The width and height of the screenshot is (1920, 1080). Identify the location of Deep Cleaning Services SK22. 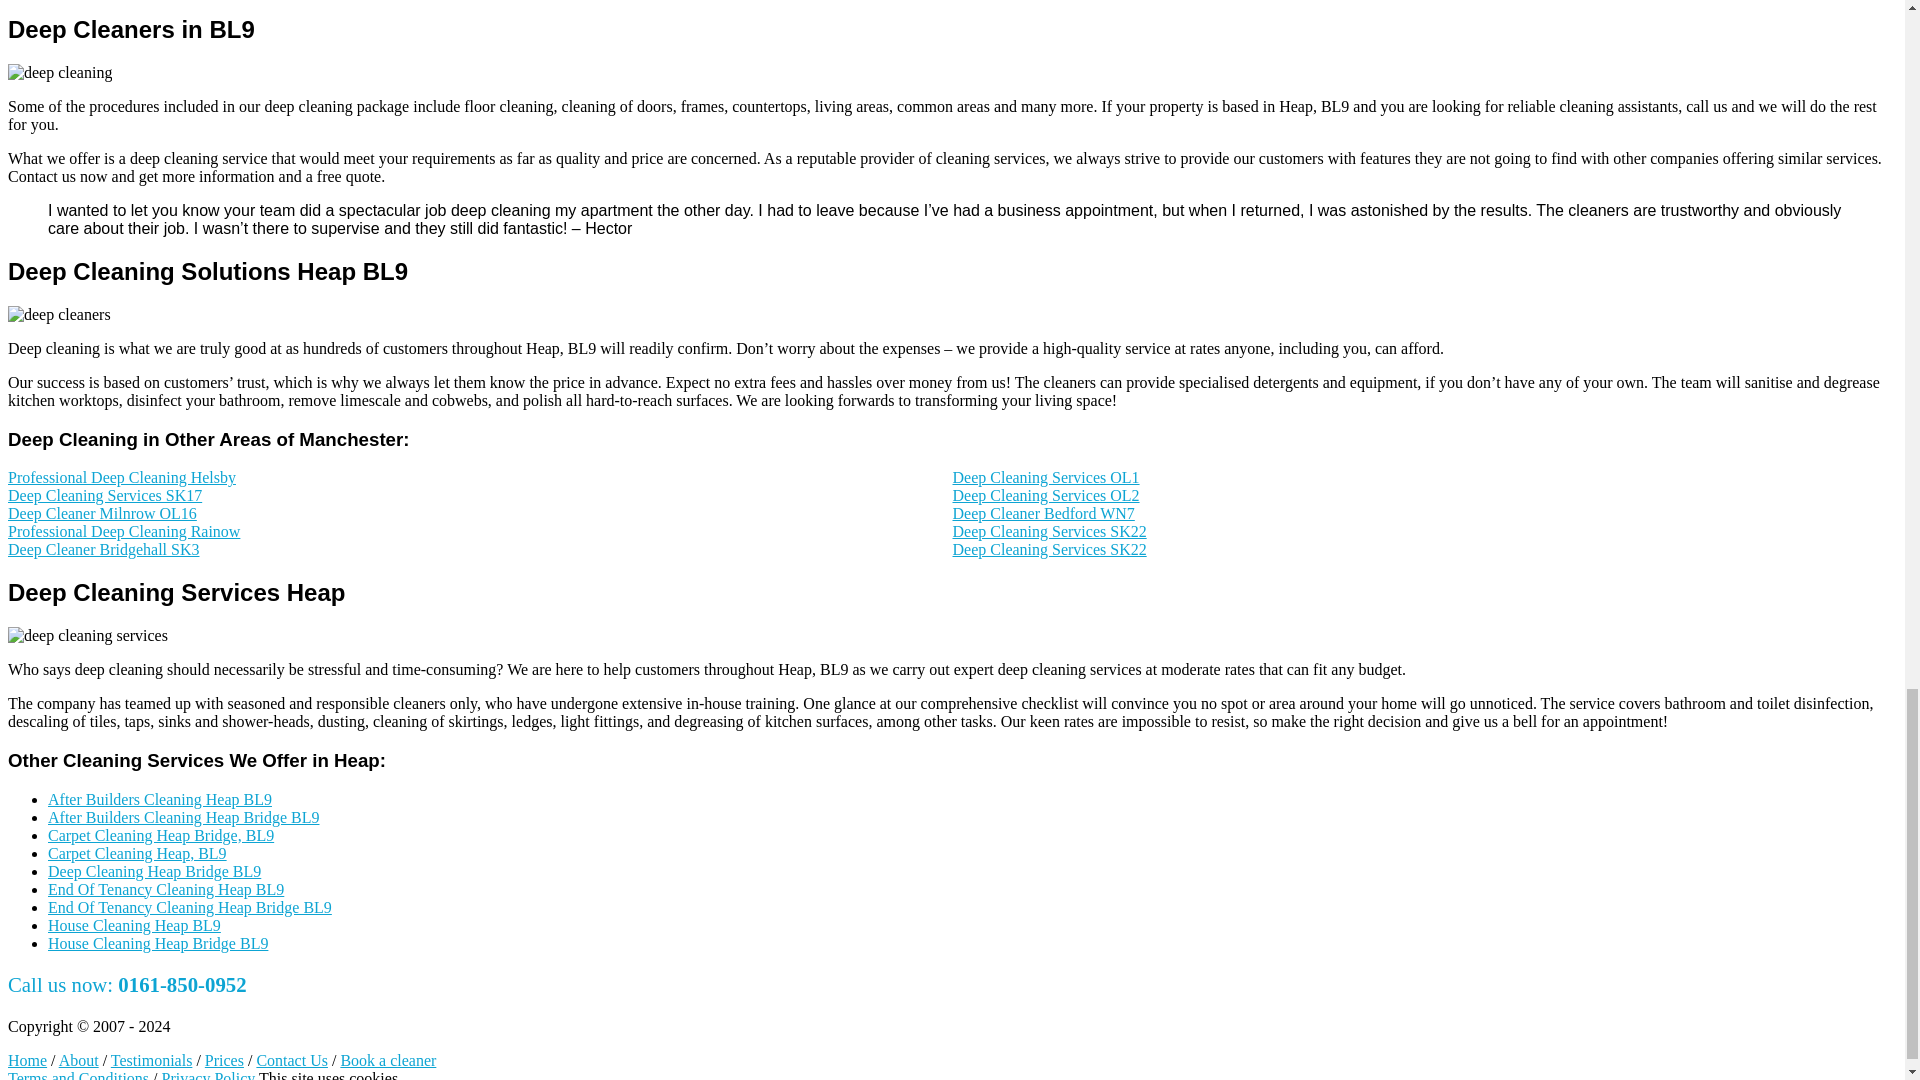
(1049, 550).